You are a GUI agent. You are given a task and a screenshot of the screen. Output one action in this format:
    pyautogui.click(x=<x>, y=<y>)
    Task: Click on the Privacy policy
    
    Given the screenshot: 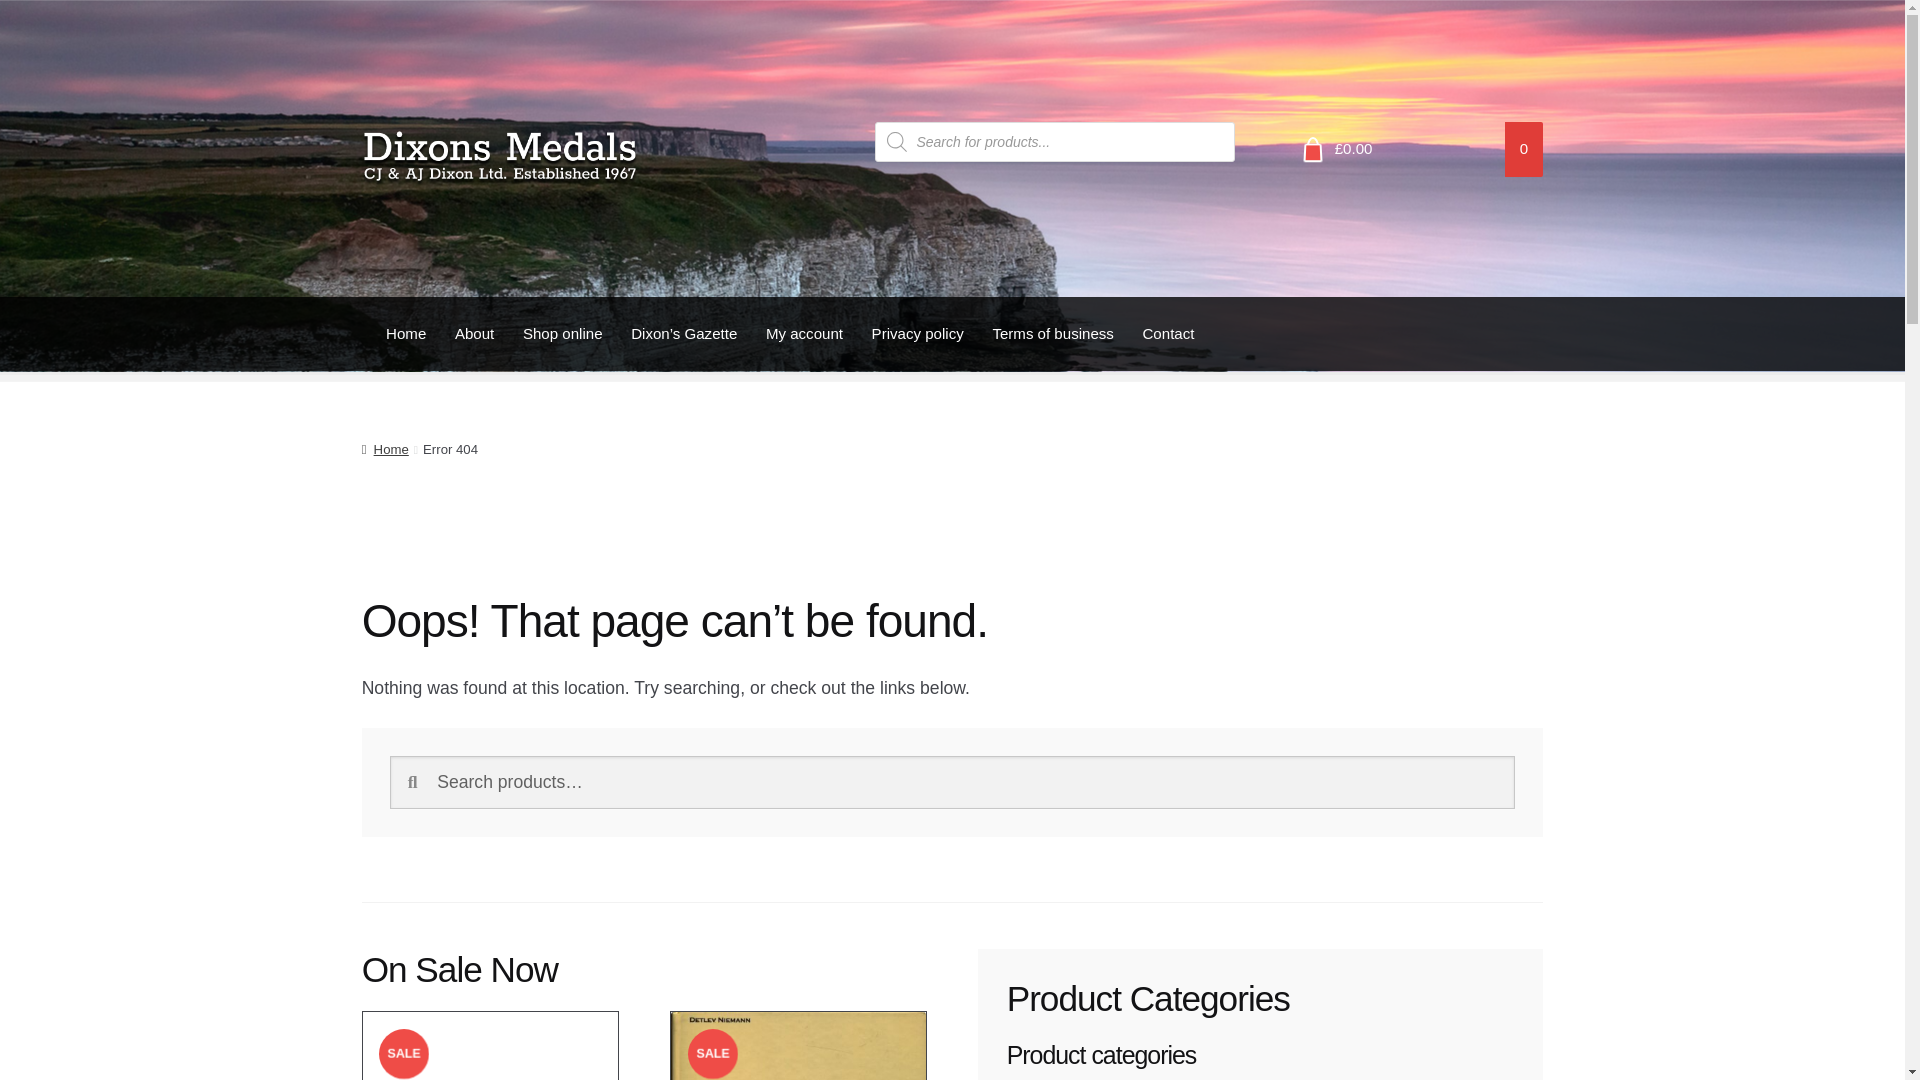 What is the action you would take?
    pyautogui.click(x=917, y=334)
    